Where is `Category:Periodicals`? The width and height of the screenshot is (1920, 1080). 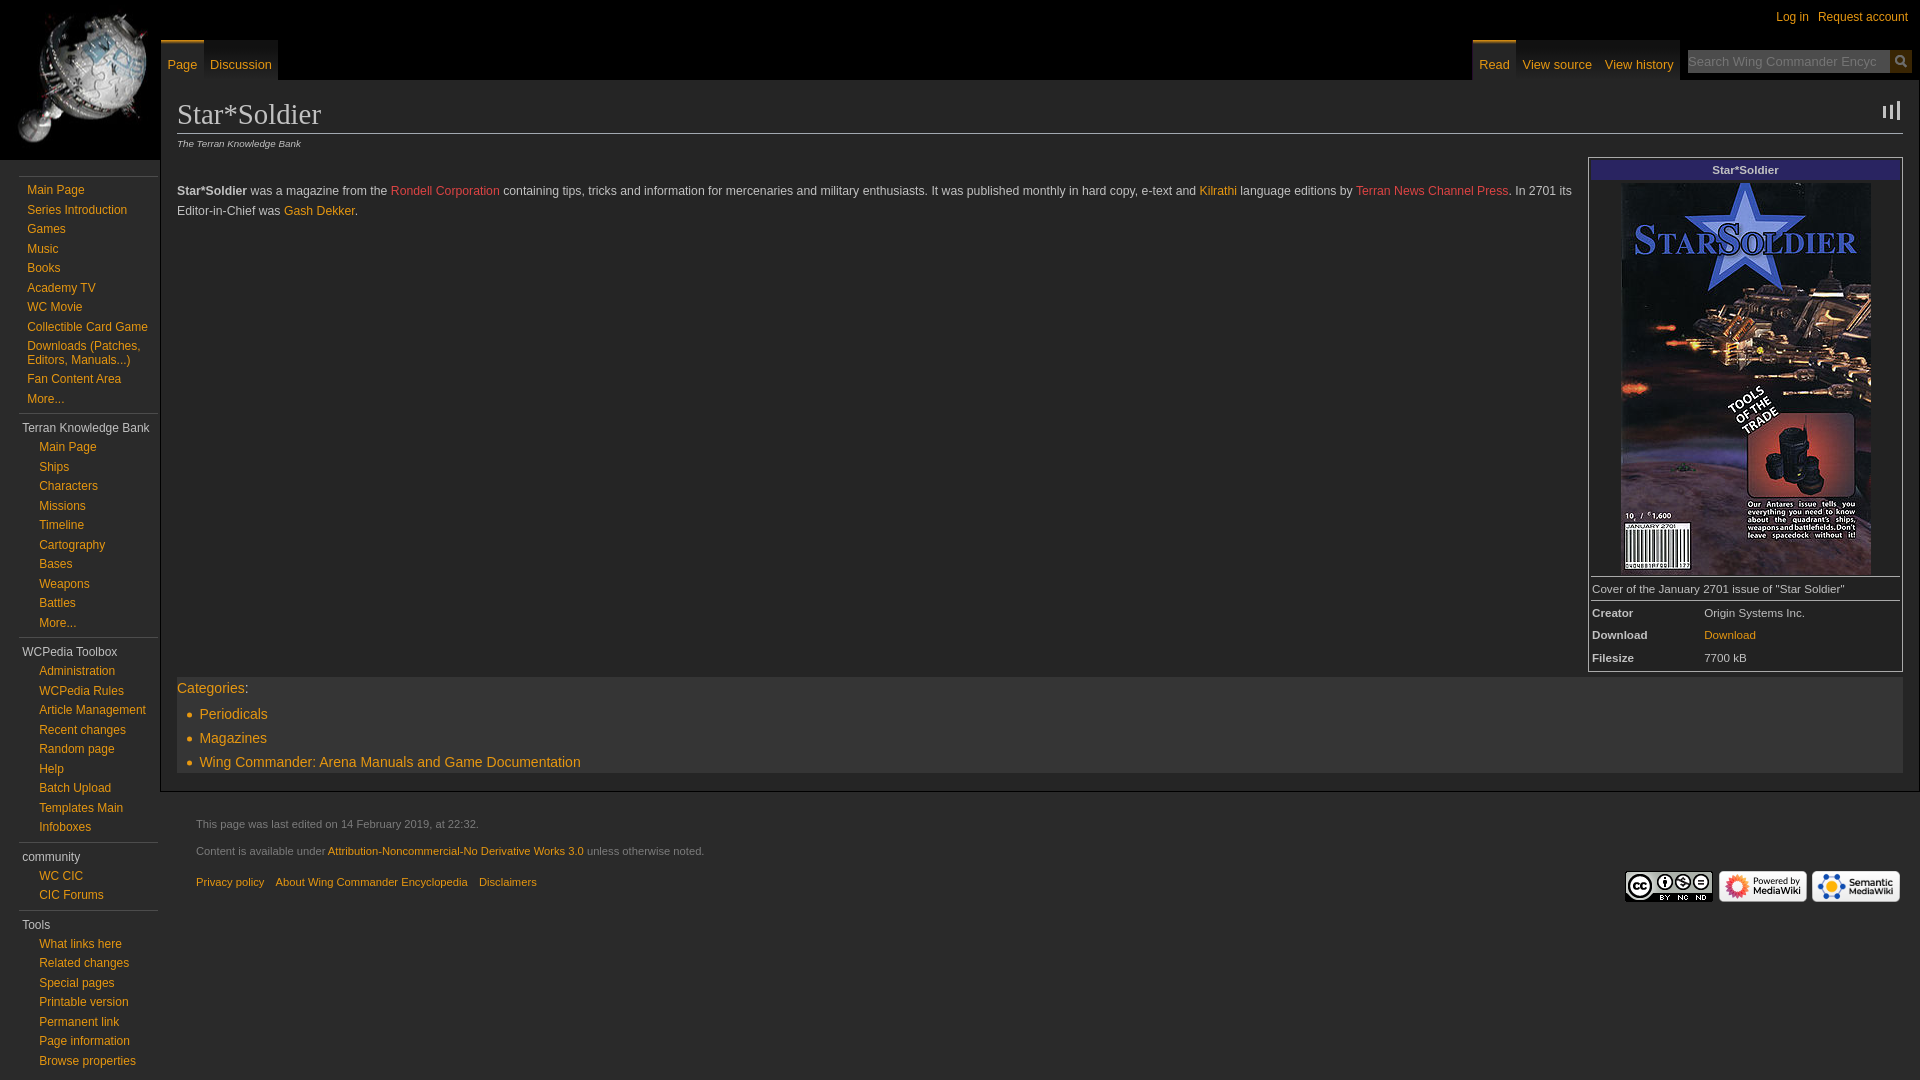
Category:Periodicals is located at coordinates (232, 714).